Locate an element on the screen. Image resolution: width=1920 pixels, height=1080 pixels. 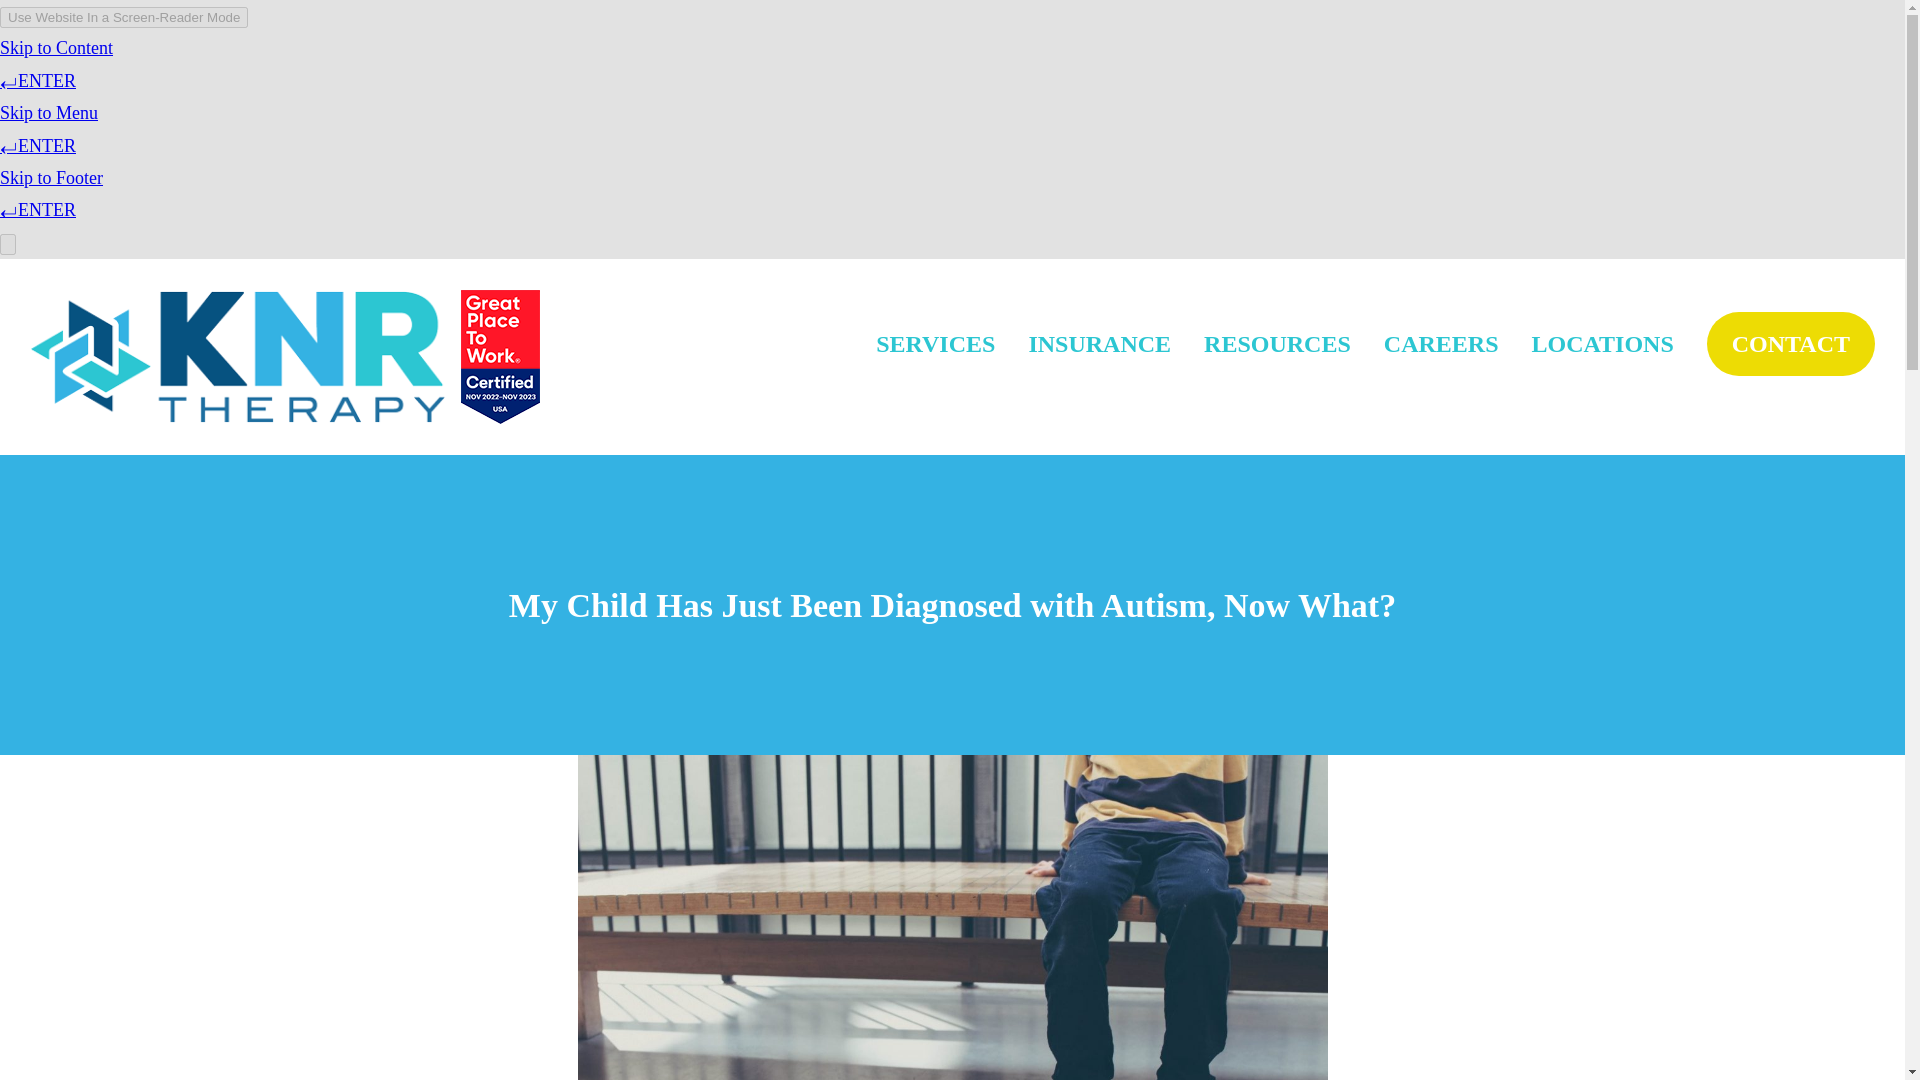
CONTACT is located at coordinates (1790, 344).